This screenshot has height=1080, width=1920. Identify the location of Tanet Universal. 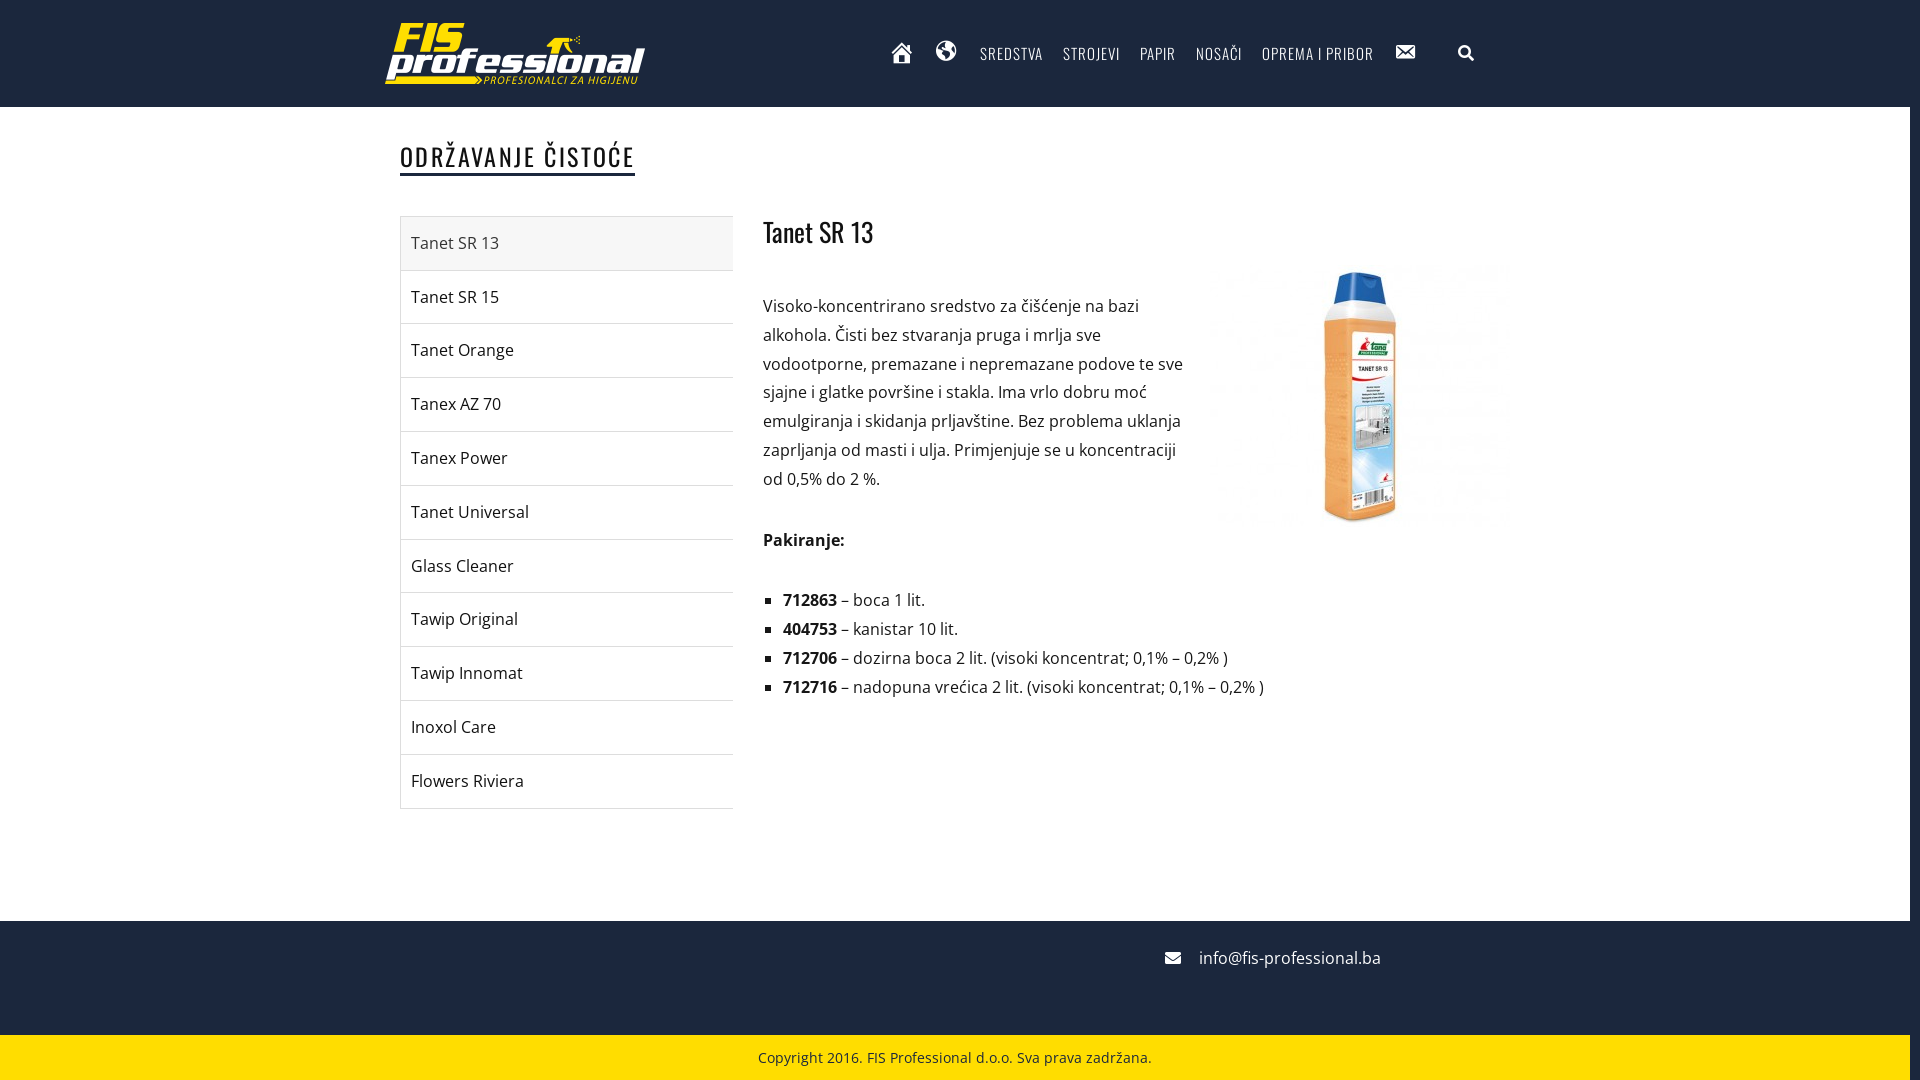
(567, 512).